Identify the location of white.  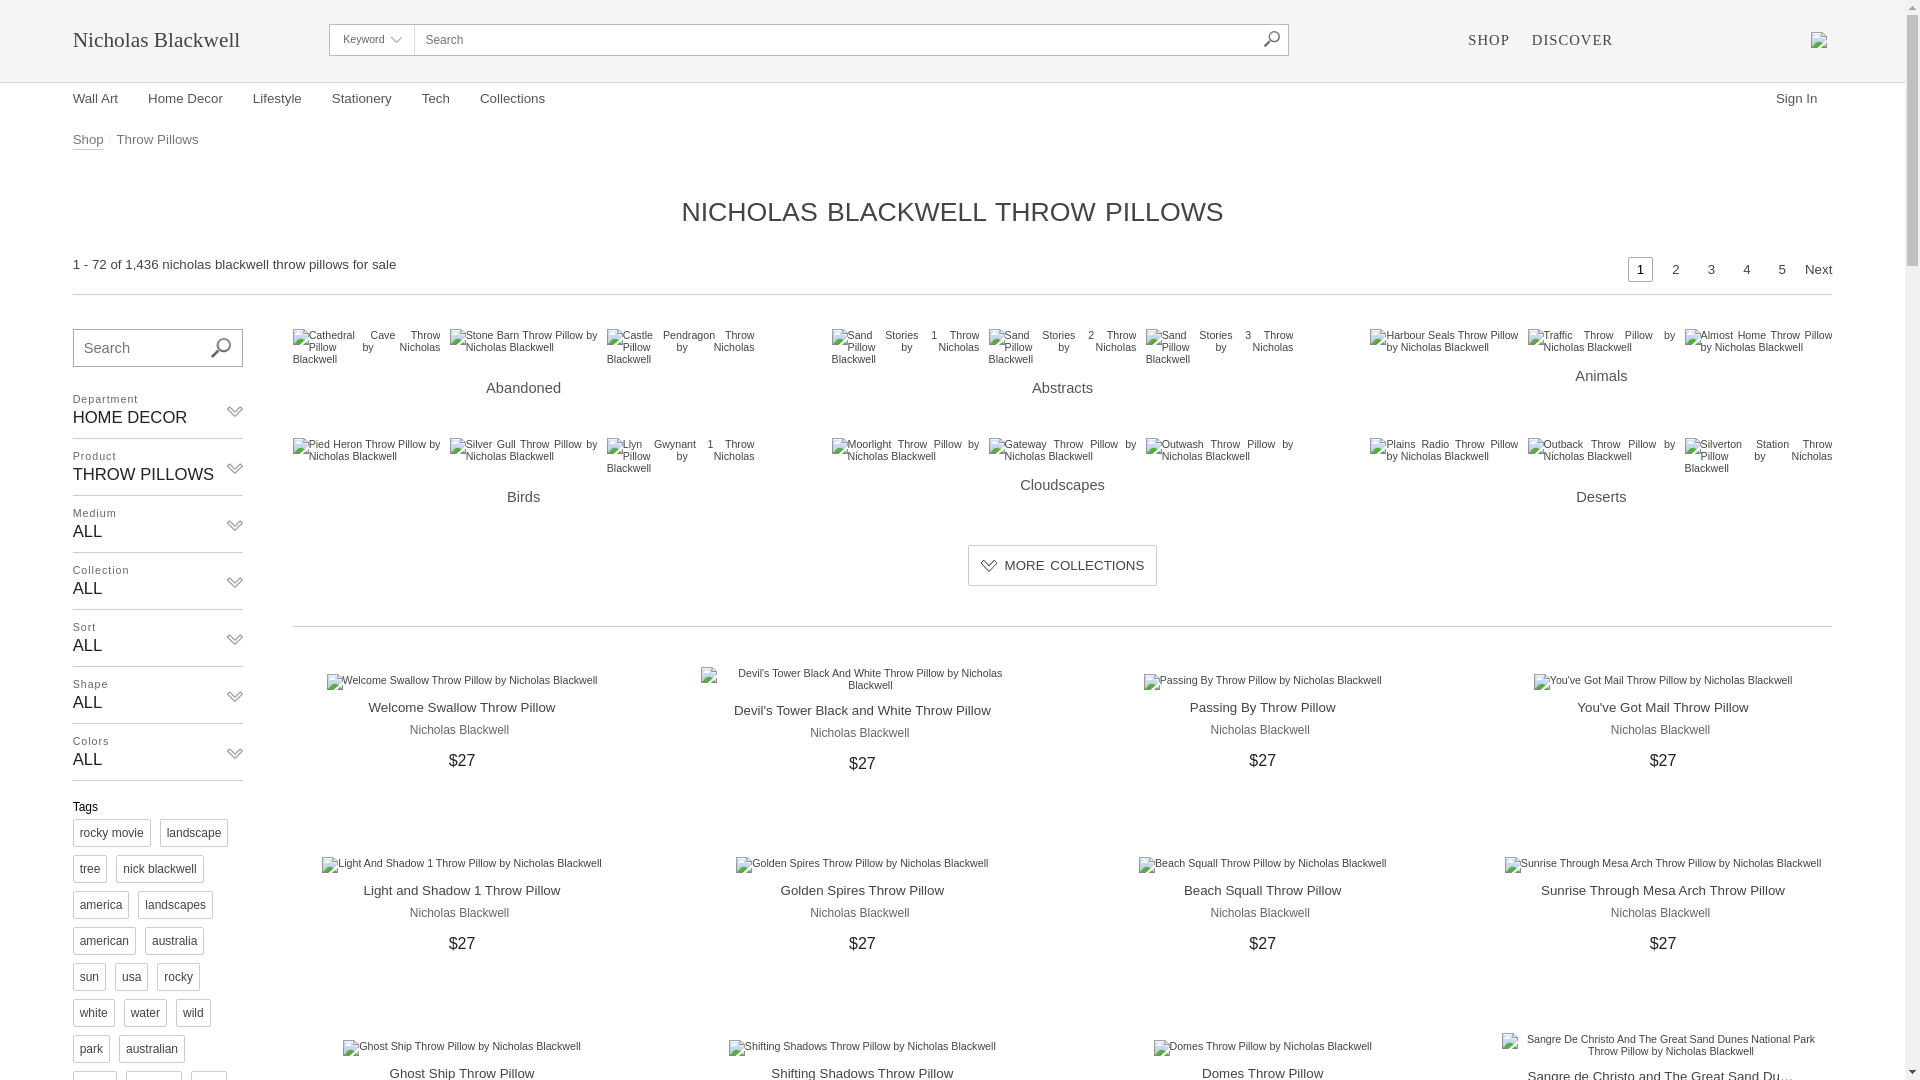
(94, 1013).